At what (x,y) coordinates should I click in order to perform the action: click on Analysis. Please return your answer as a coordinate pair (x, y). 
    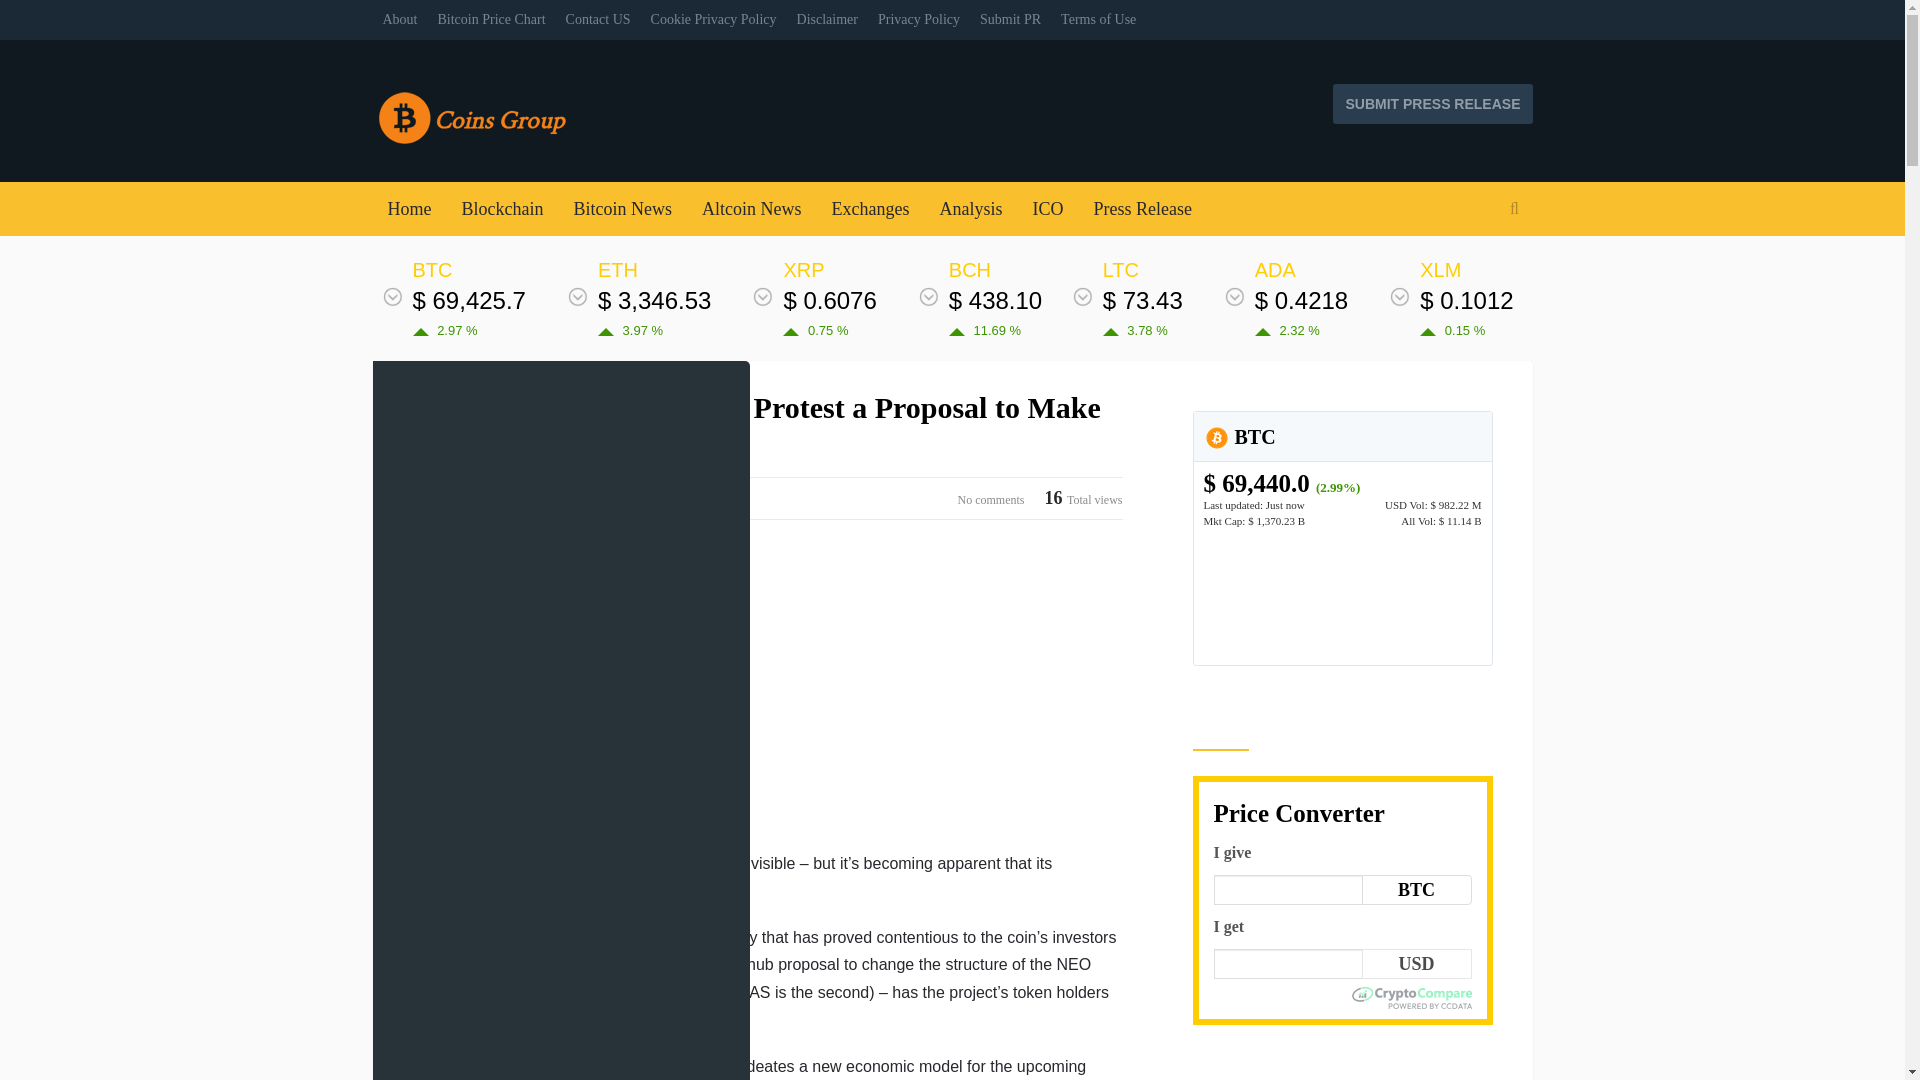
    Looking at the image, I should click on (970, 209).